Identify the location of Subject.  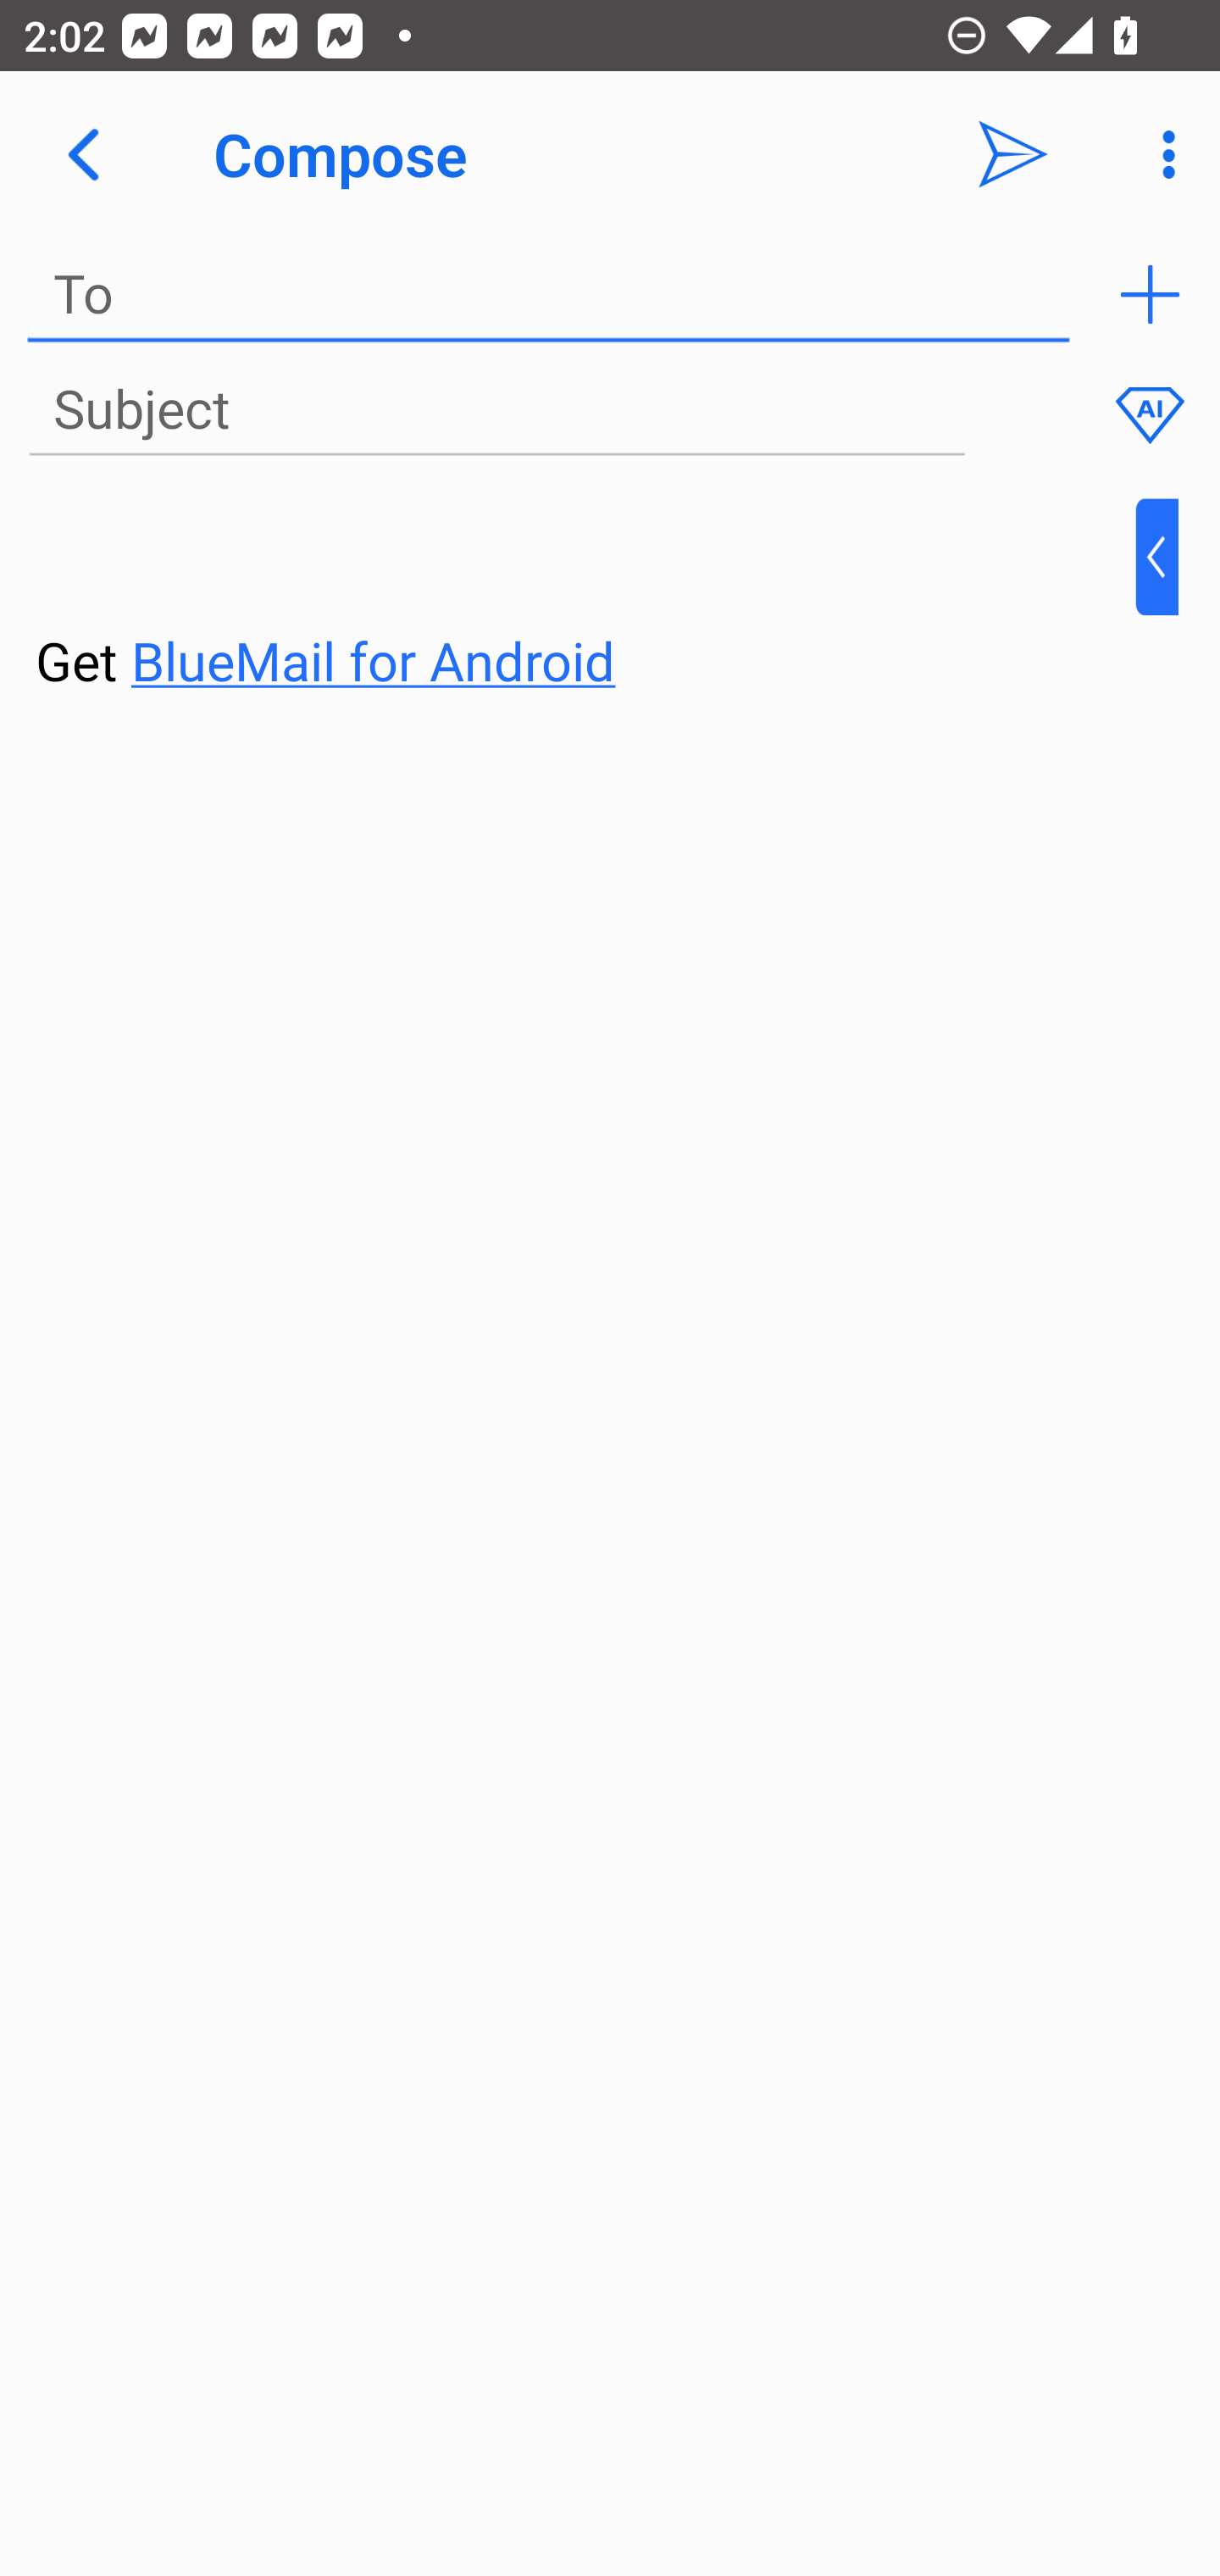
(496, 410).